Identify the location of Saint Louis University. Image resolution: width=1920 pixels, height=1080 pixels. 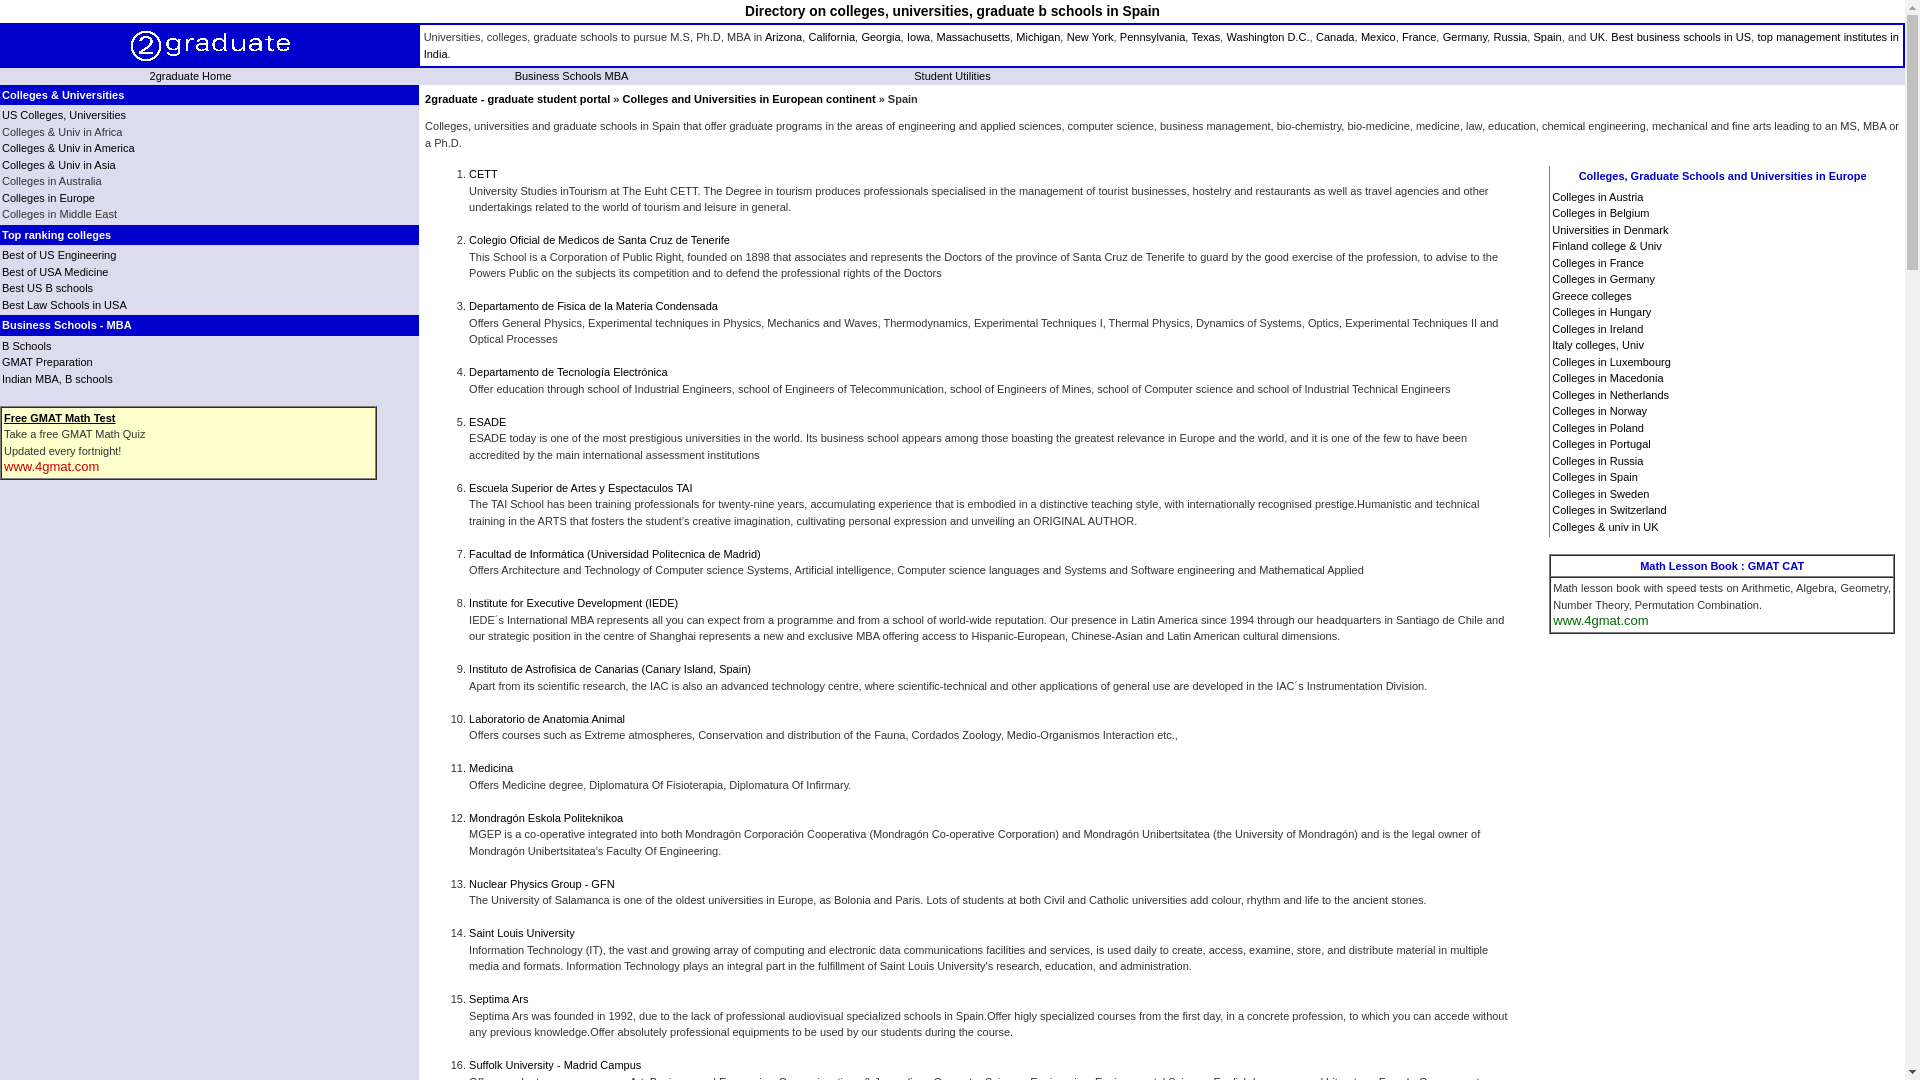
(522, 933).